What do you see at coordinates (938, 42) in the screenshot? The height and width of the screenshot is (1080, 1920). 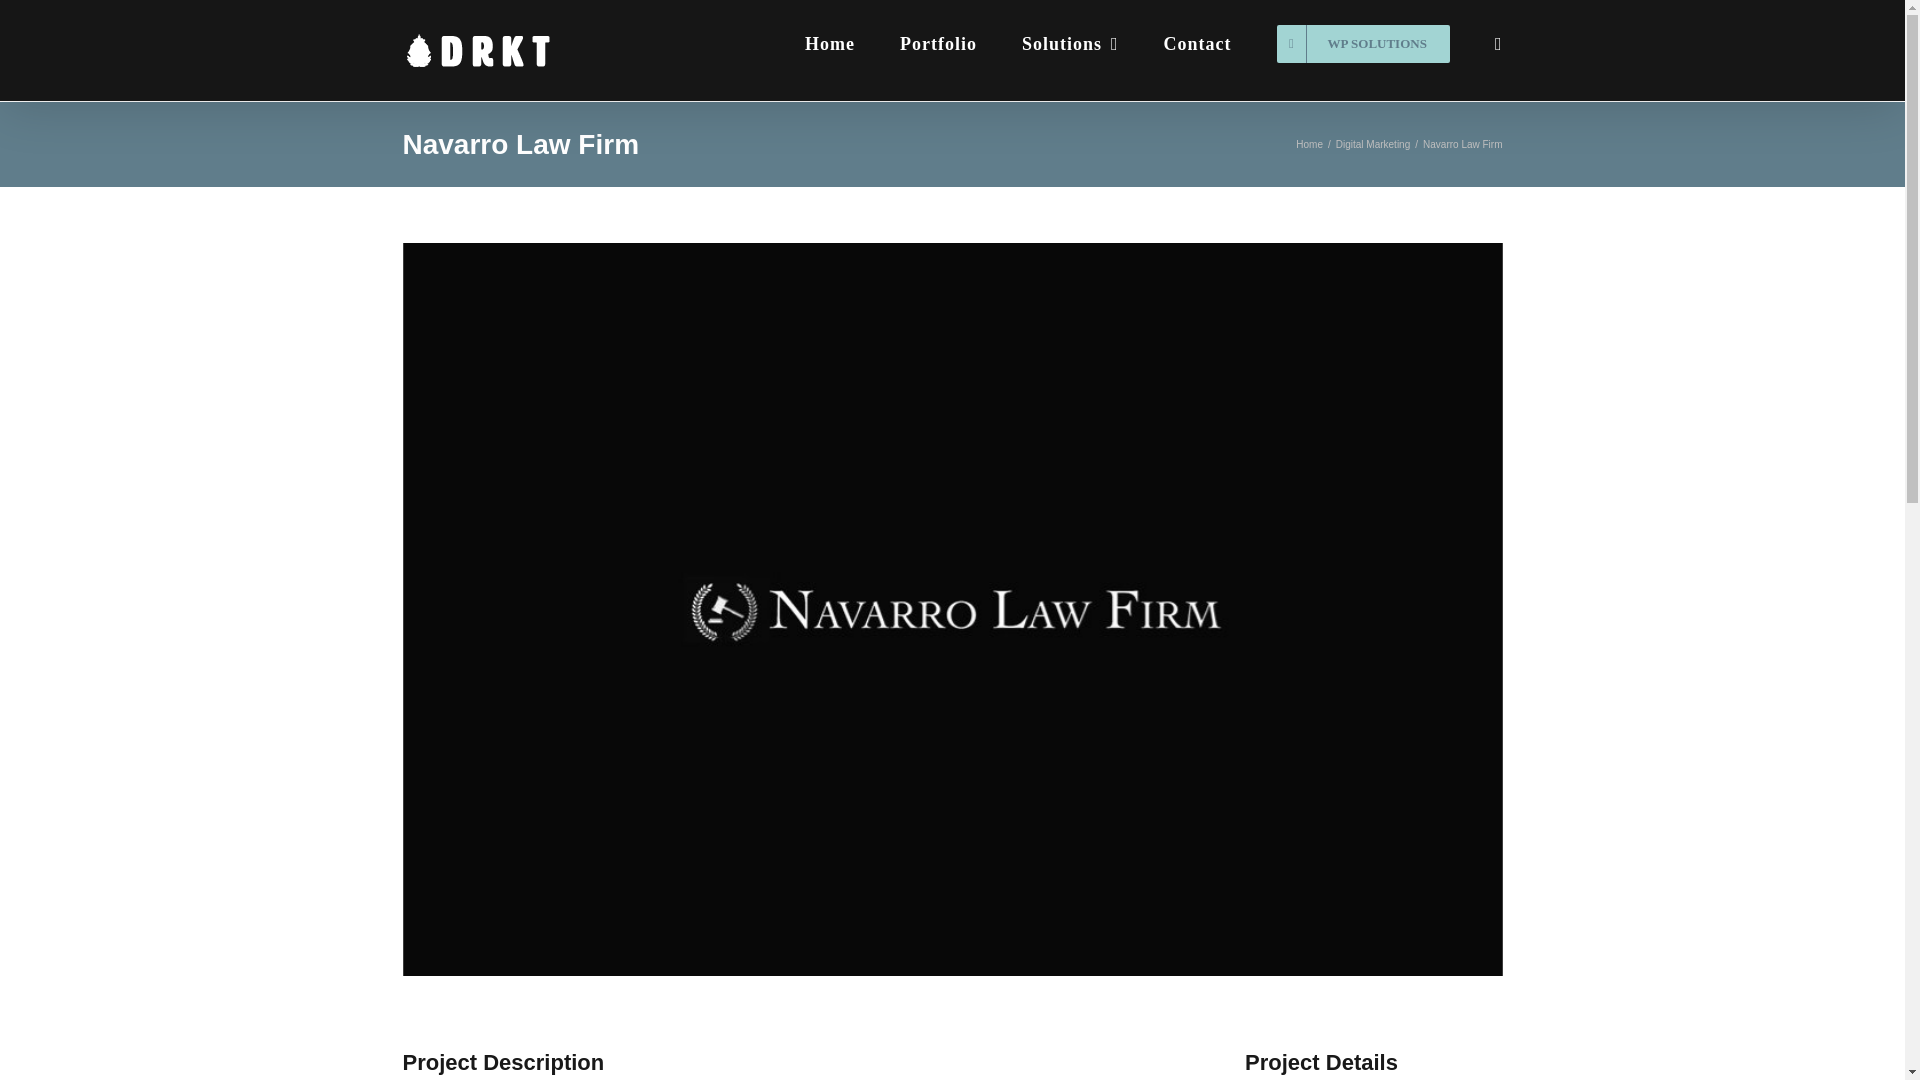 I see `Portfolio` at bounding box center [938, 42].